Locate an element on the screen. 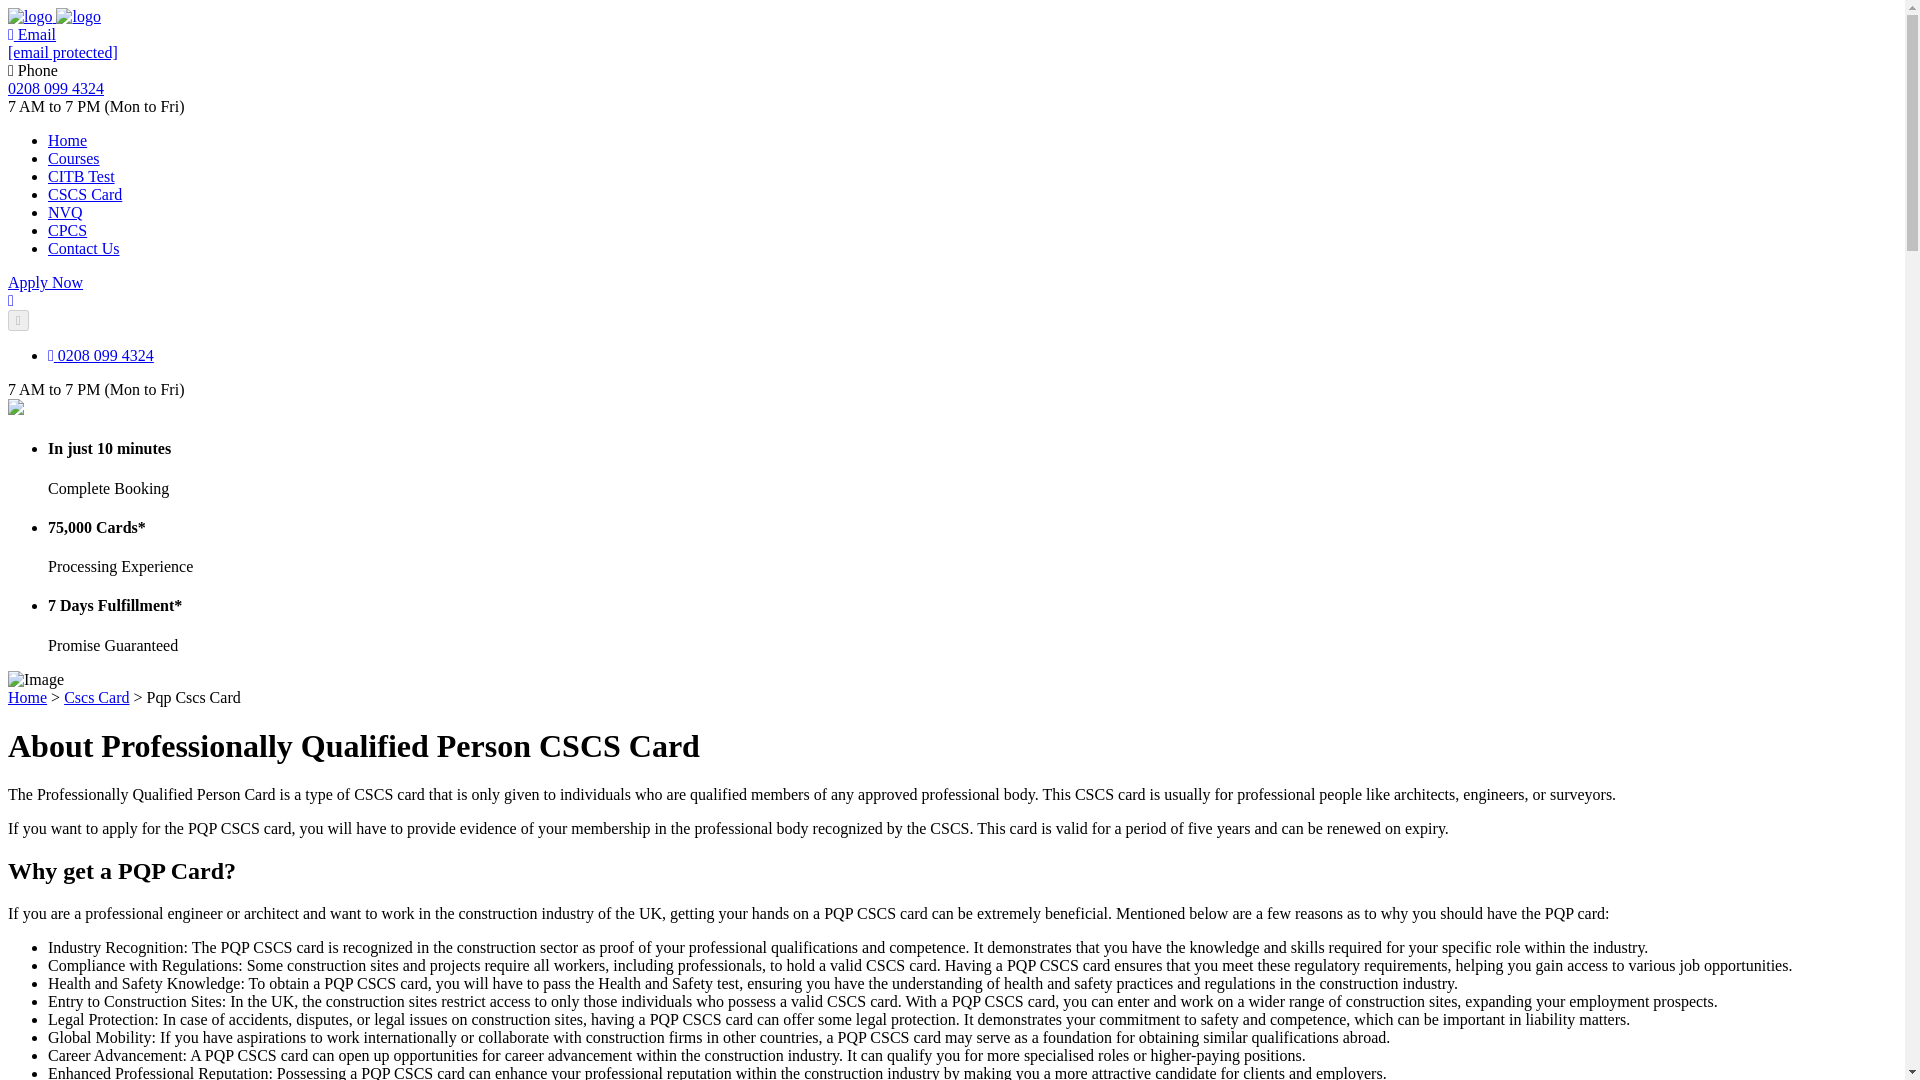  Contact Us is located at coordinates (84, 248).